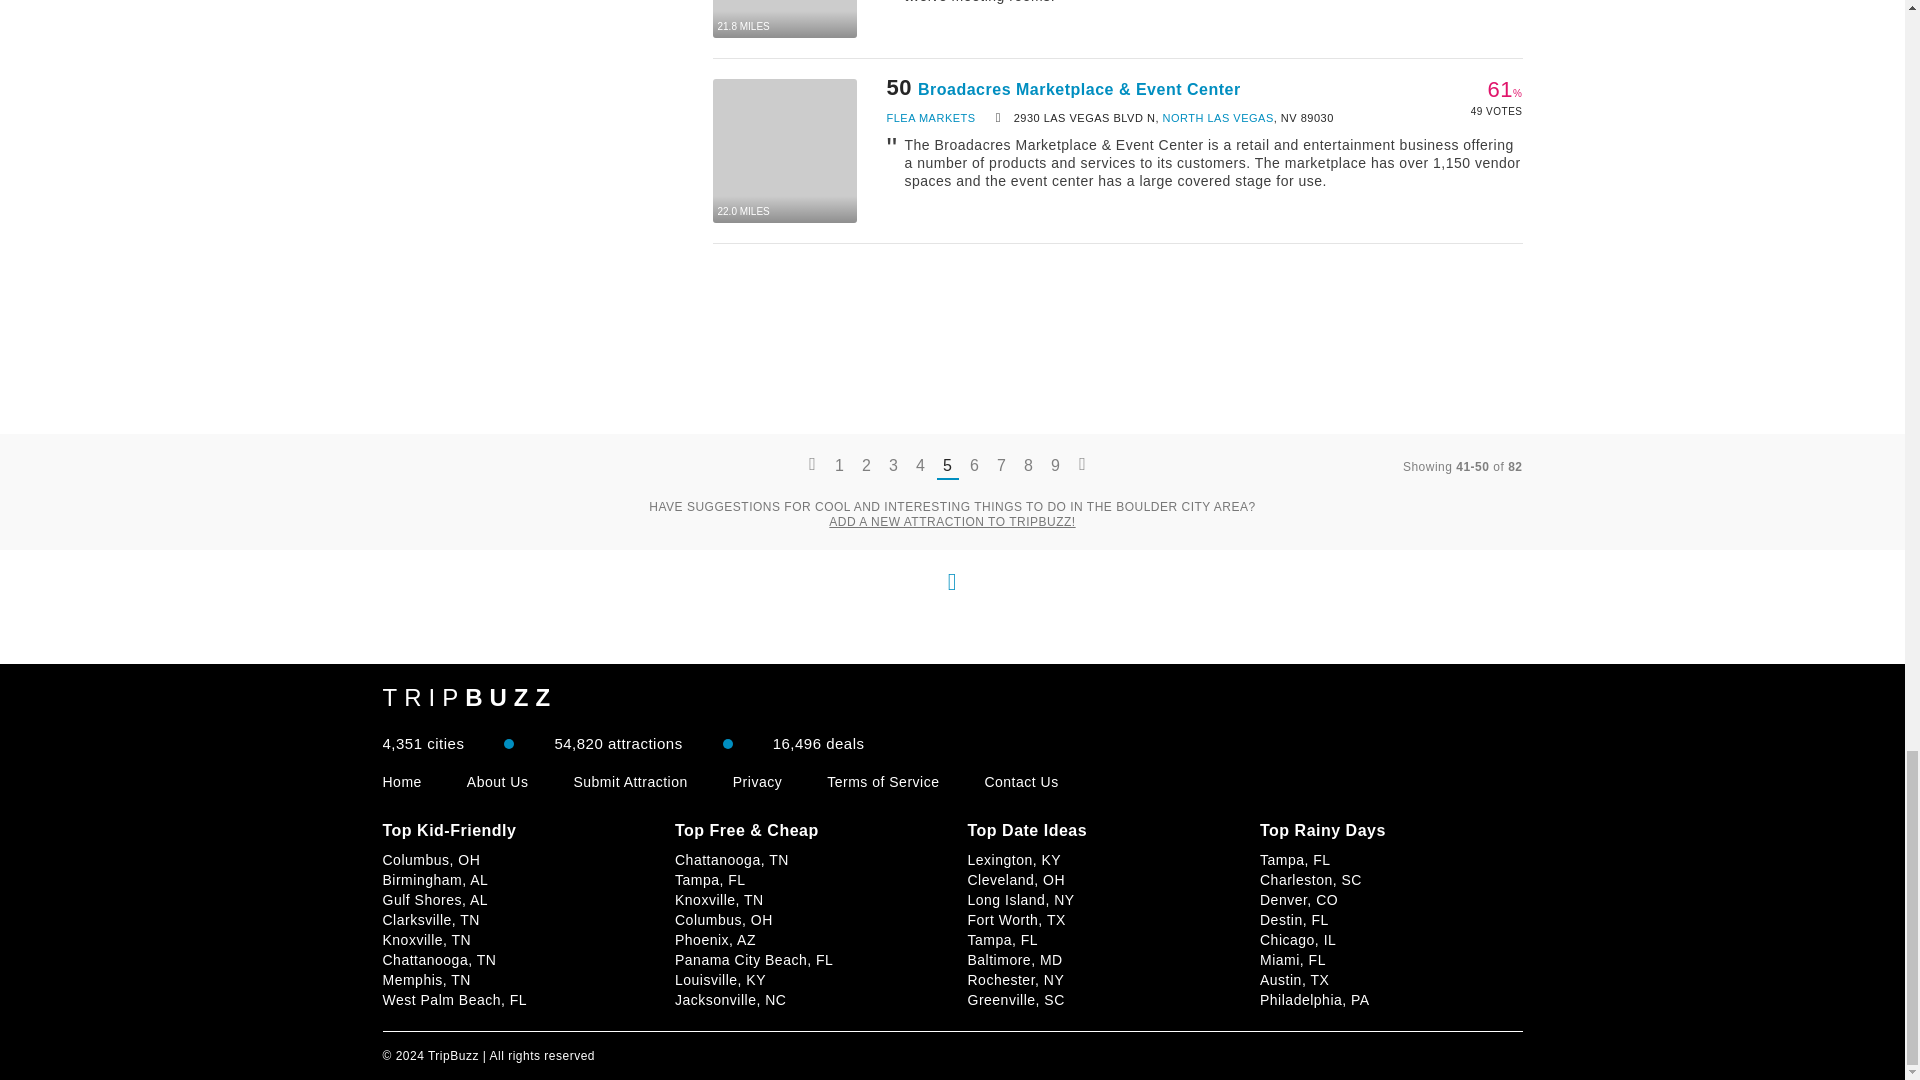 The height and width of the screenshot is (1080, 1920). What do you see at coordinates (757, 782) in the screenshot?
I see `Privacy` at bounding box center [757, 782].